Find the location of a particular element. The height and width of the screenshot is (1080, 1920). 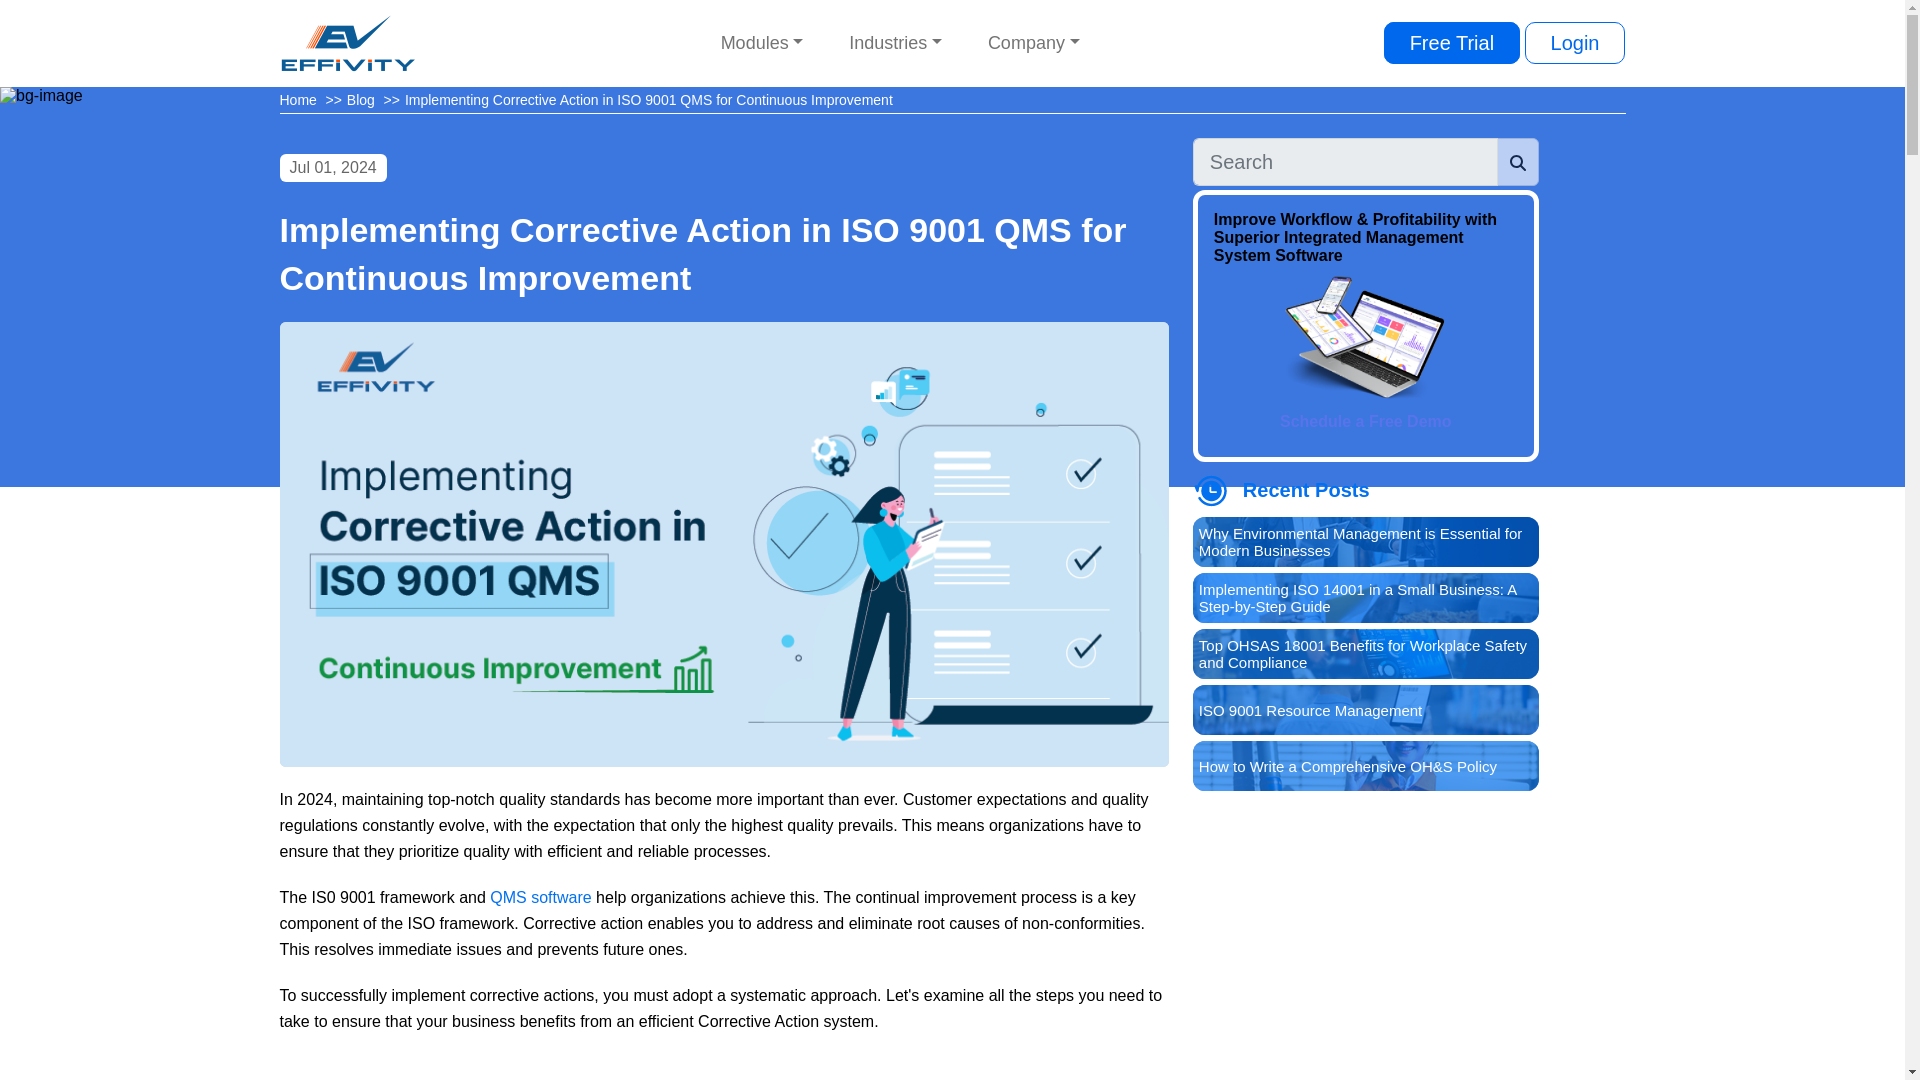

Company is located at coordinates (1034, 42).